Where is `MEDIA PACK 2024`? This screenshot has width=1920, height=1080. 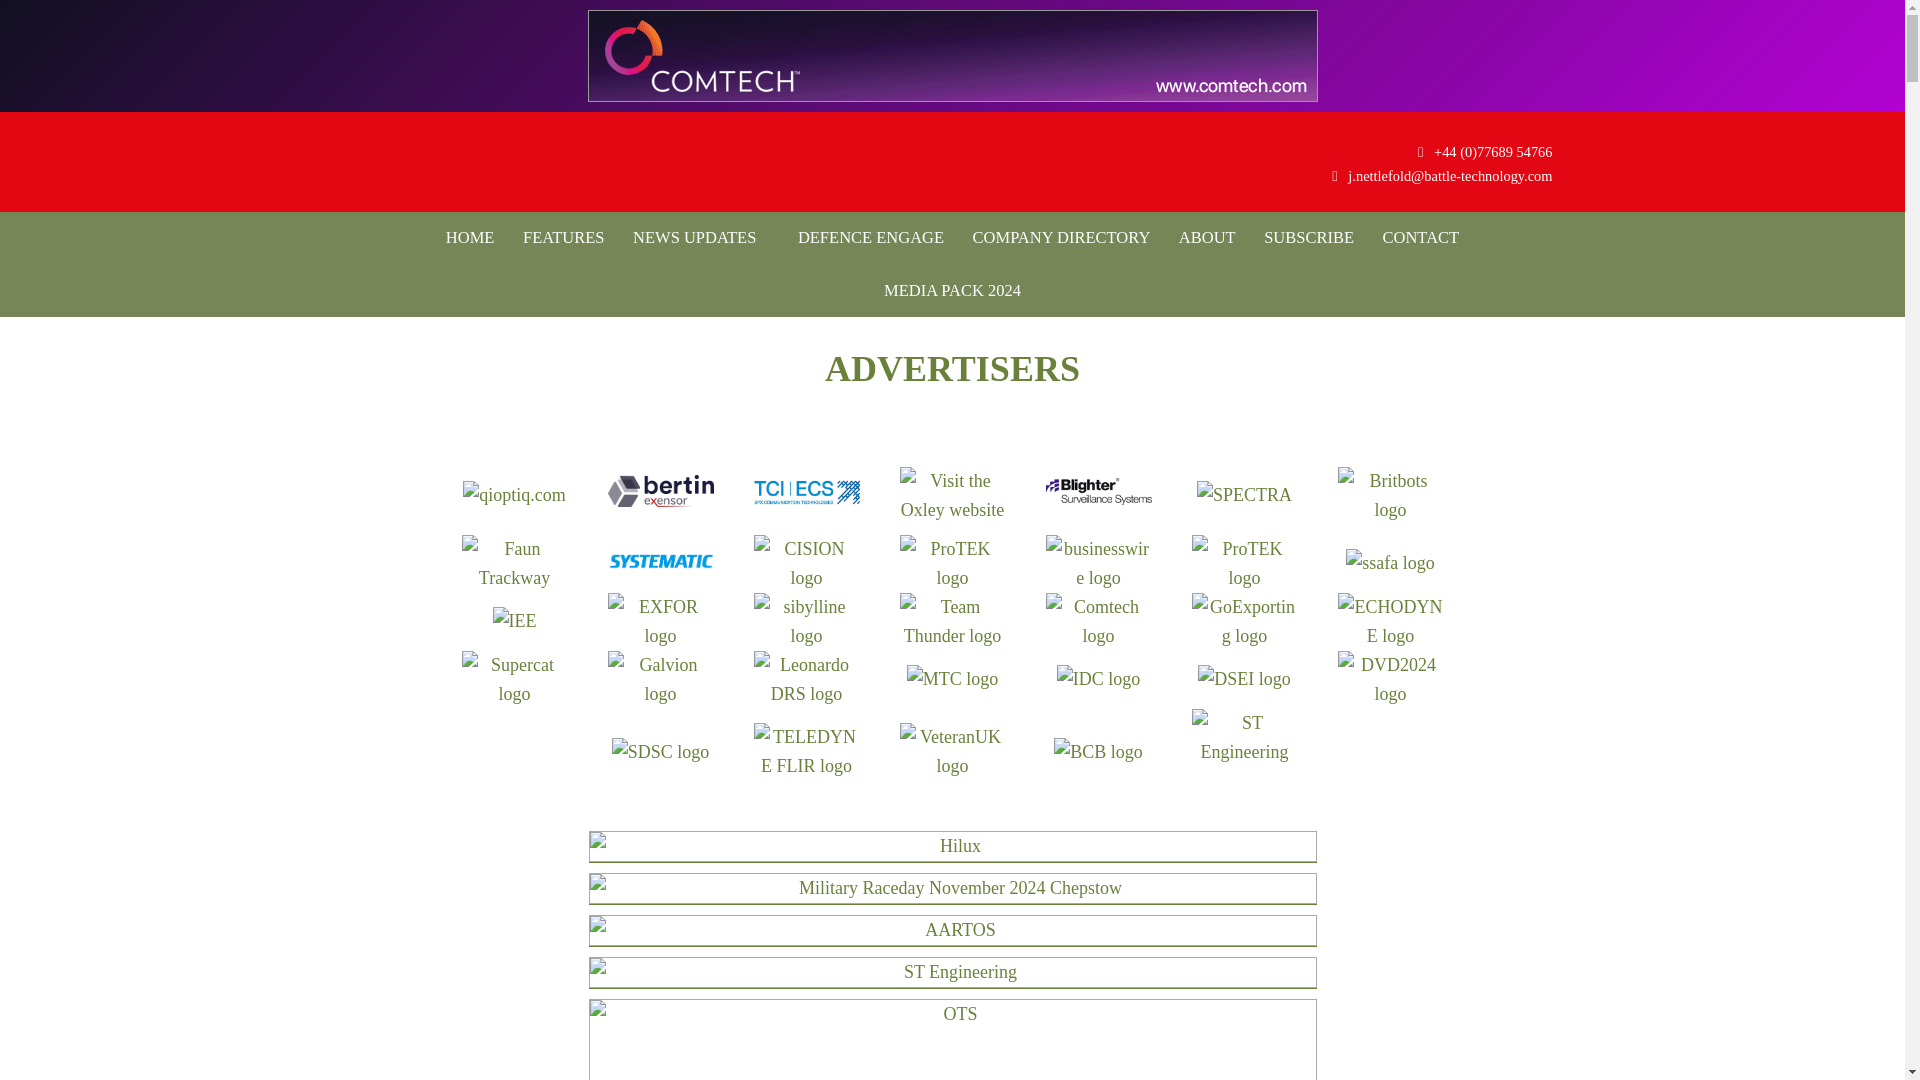 MEDIA PACK 2024 is located at coordinates (952, 290).